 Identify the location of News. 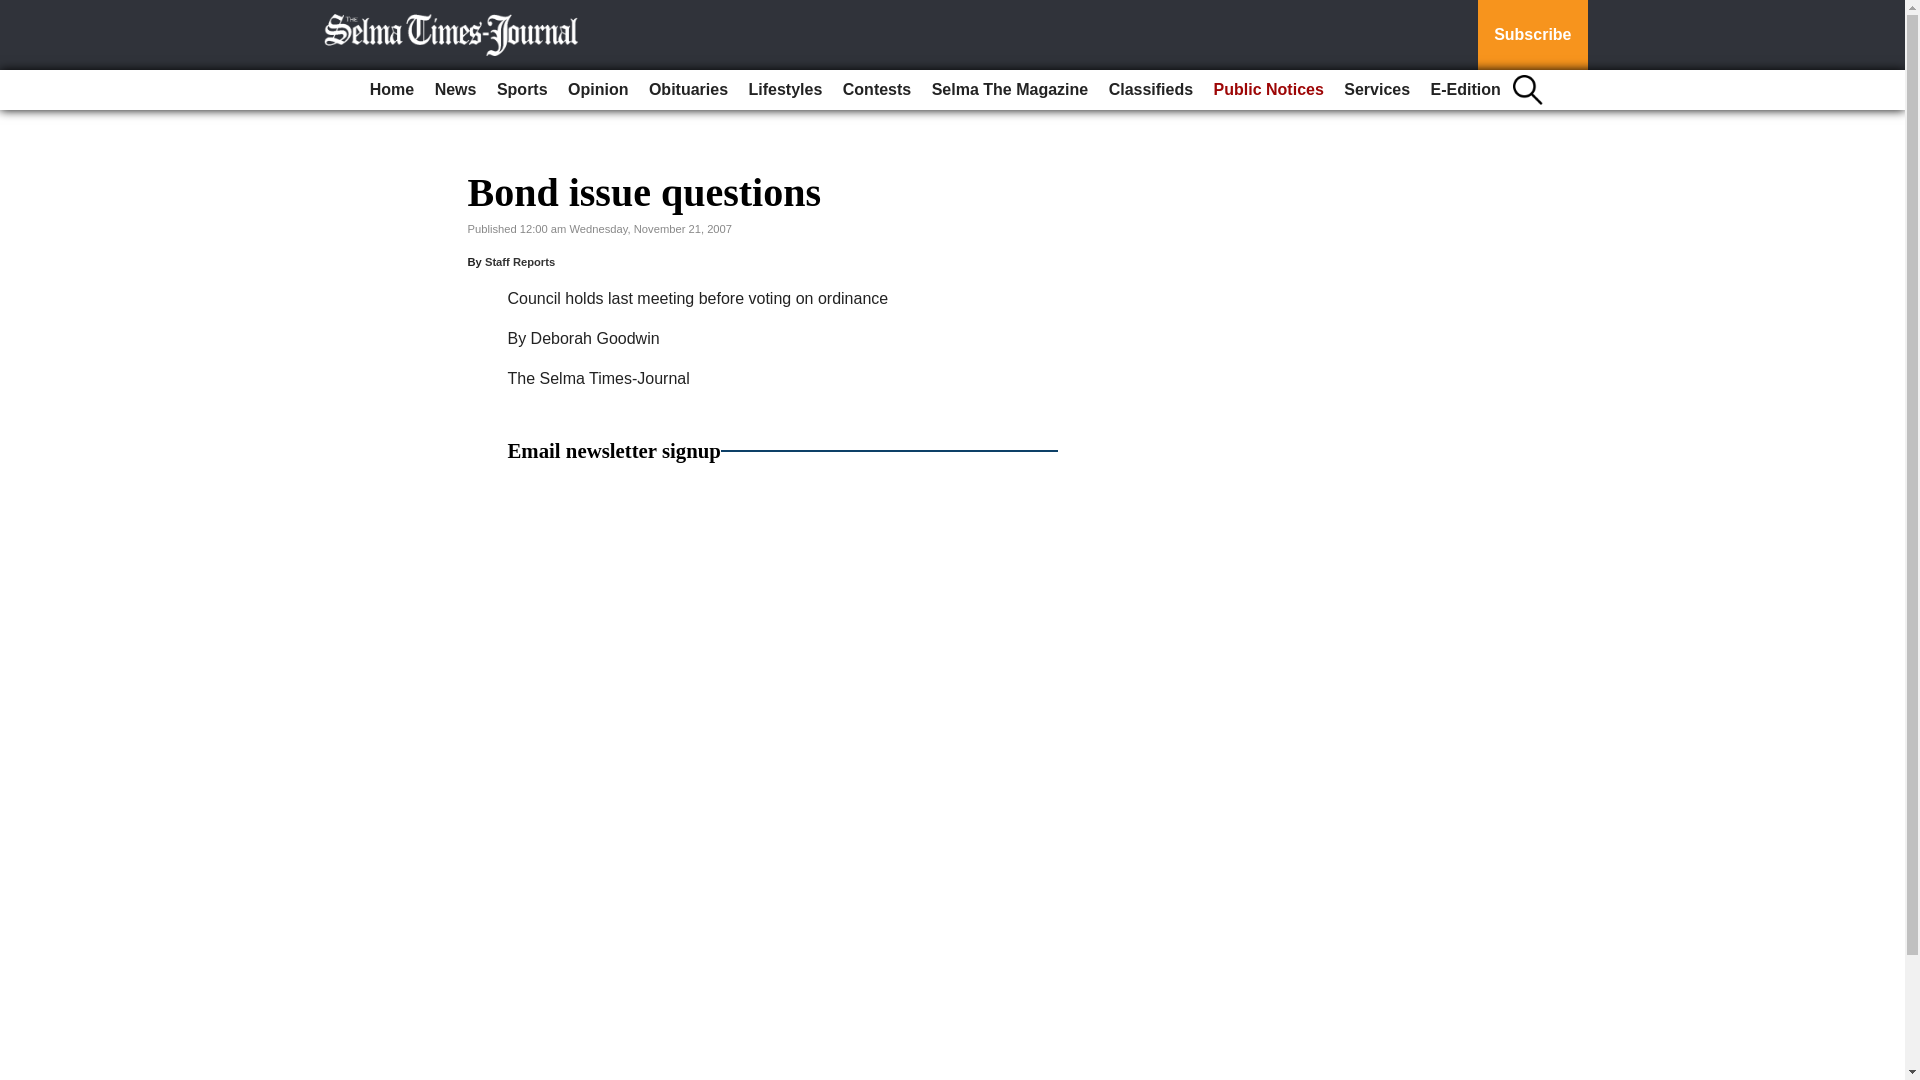
(456, 90).